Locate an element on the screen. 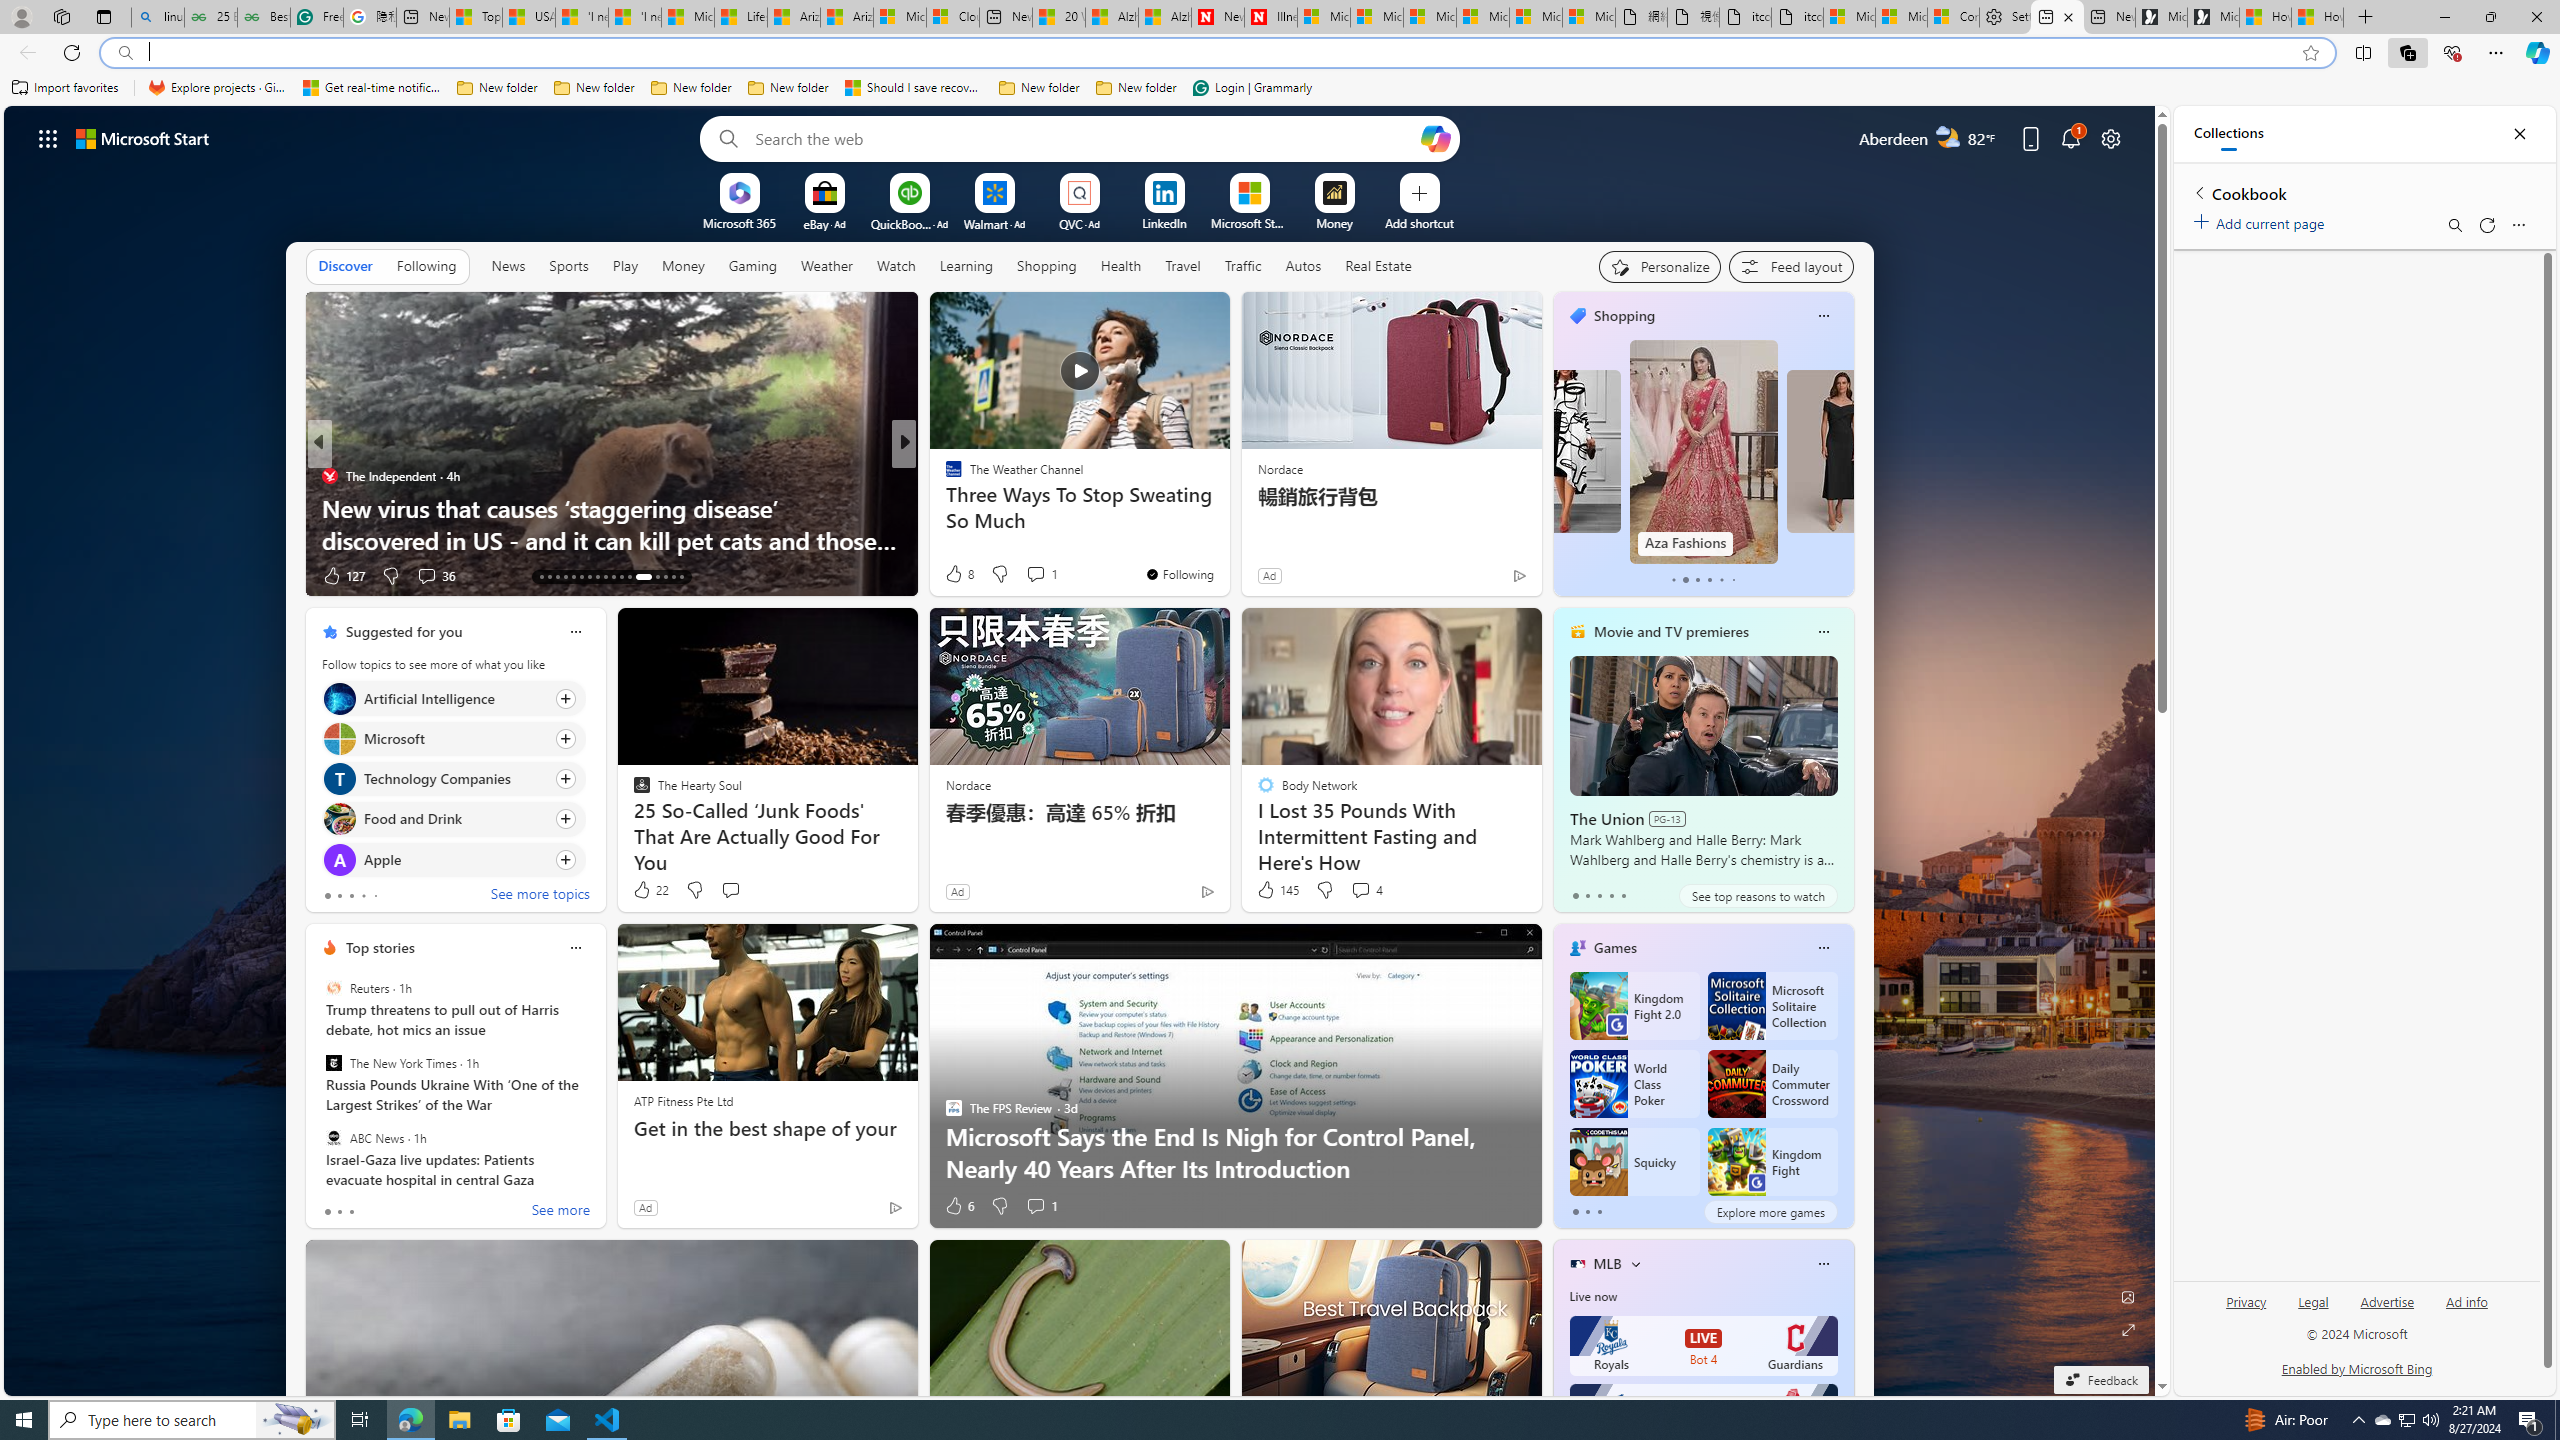 The width and height of the screenshot is (2560, 1440). Best SSL Certificates Provider in India - GeeksforGeeks is located at coordinates (263, 17).